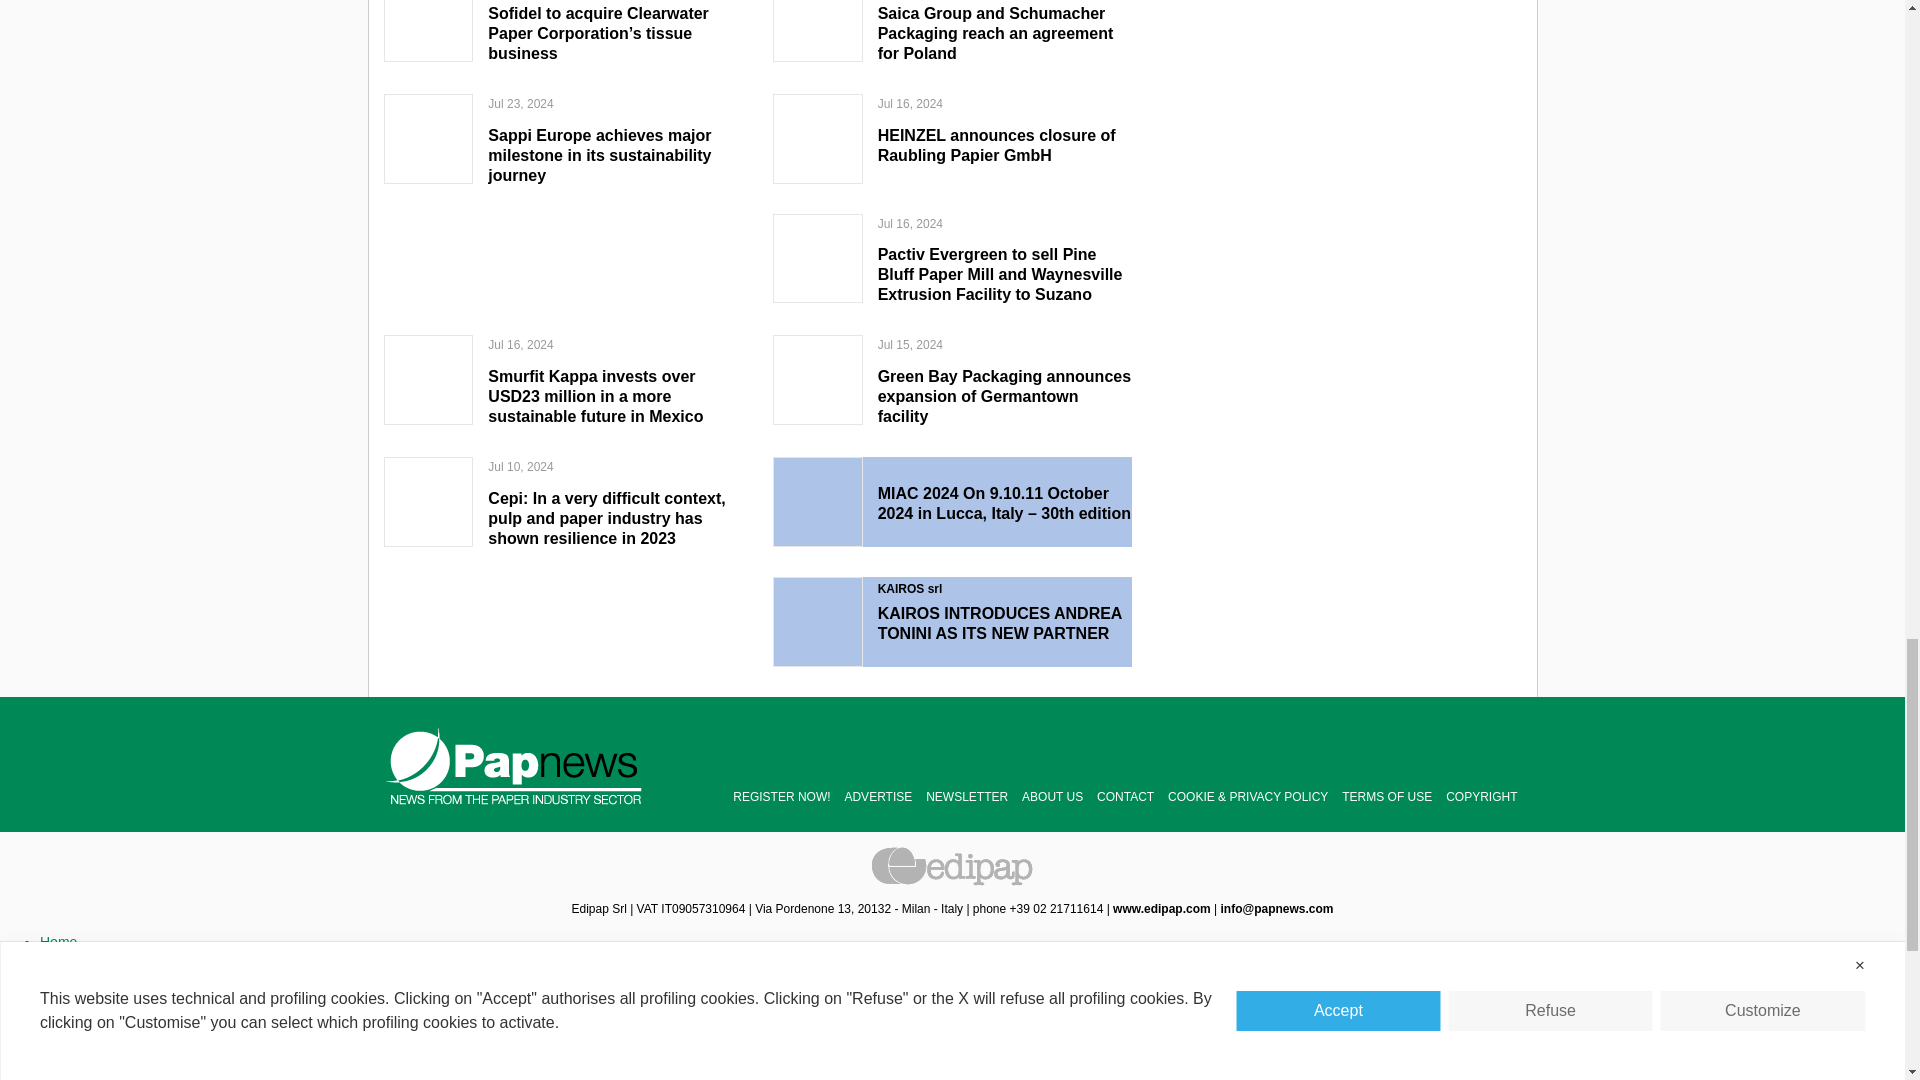  What do you see at coordinates (1162, 908) in the screenshot?
I see `visit Edipap website` at bounding box center [1162, 908].